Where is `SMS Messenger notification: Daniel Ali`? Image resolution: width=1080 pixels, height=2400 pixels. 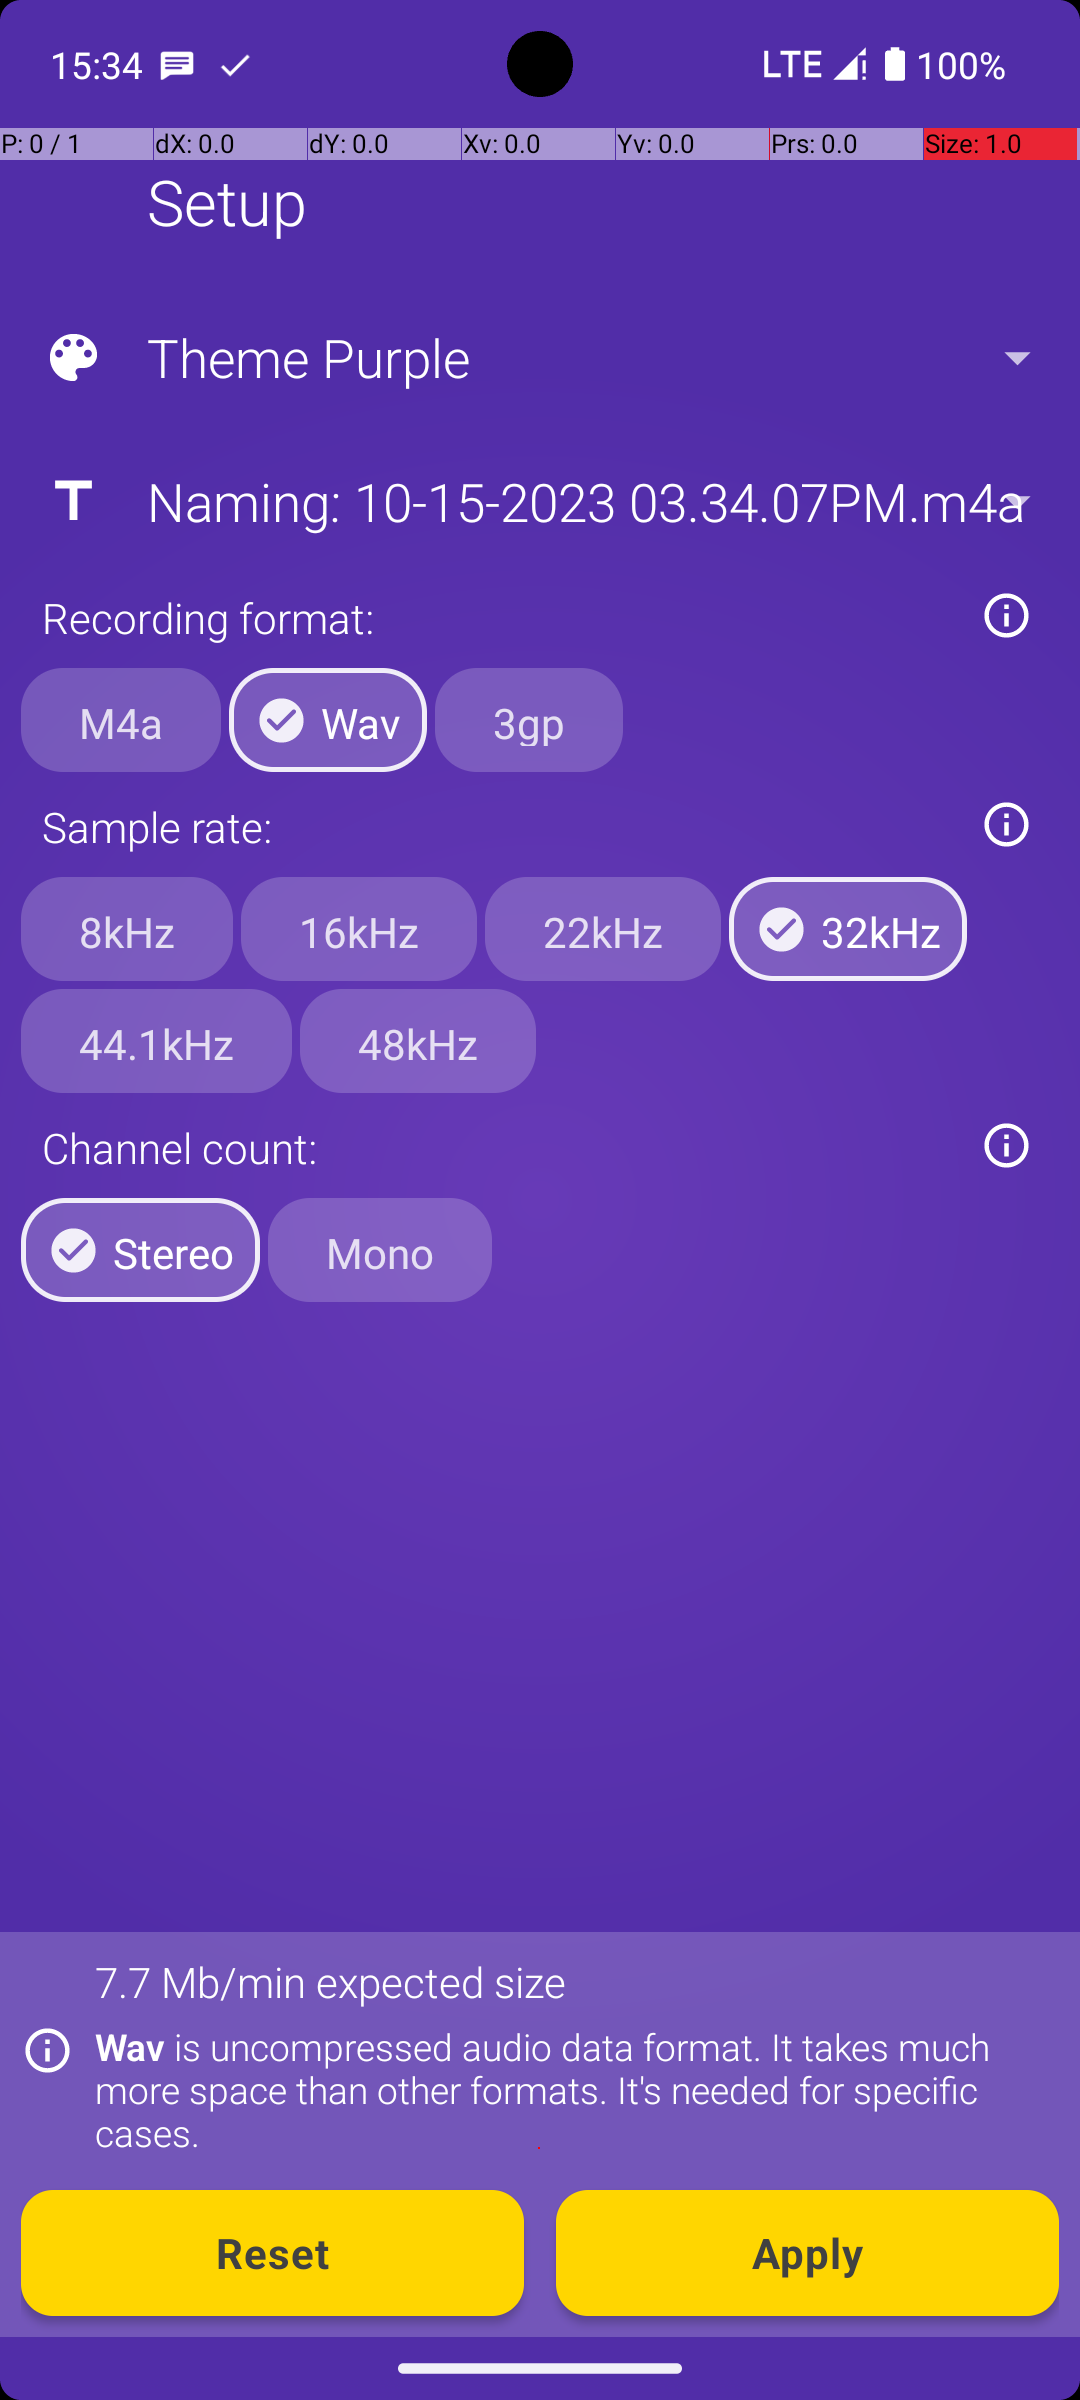
SMS Messenger notification: Daniel Ali is located at coordinates (177, 64).